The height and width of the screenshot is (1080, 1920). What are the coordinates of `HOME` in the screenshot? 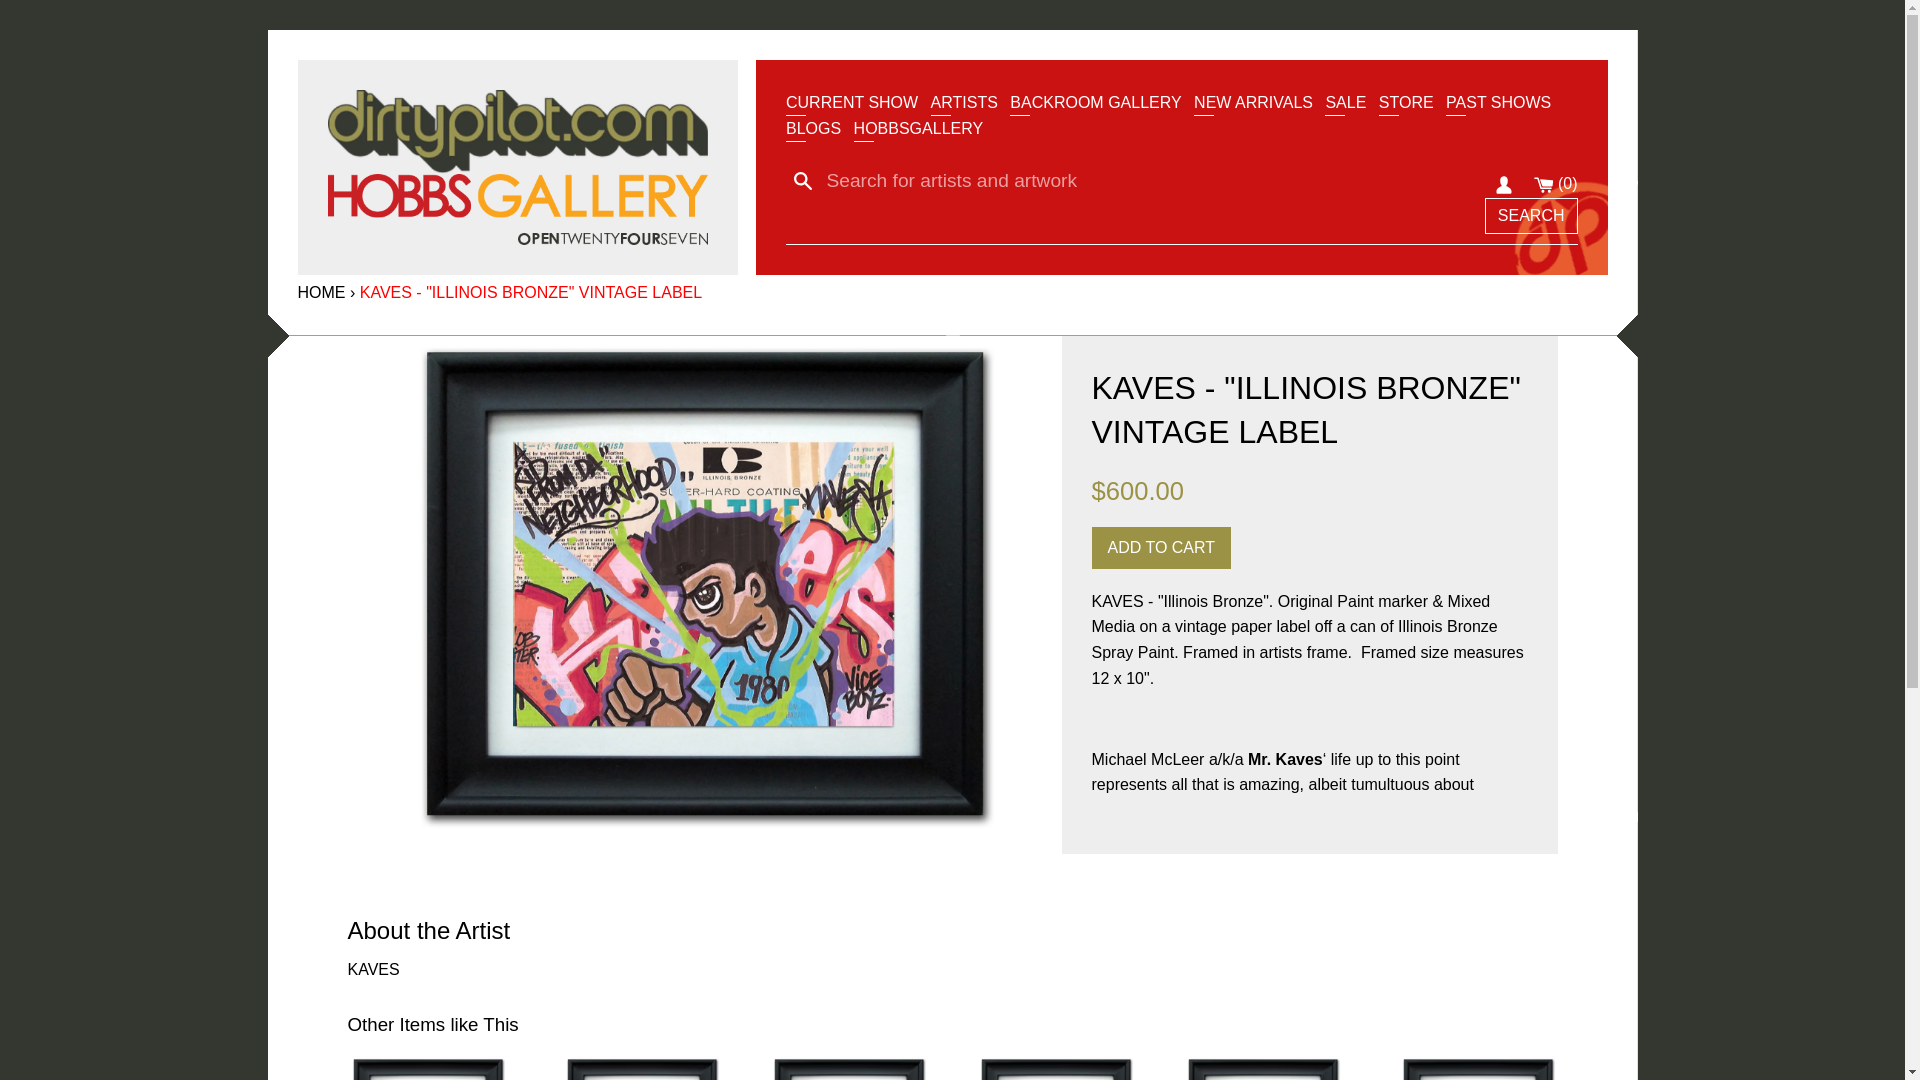 It's located at (321, 292).